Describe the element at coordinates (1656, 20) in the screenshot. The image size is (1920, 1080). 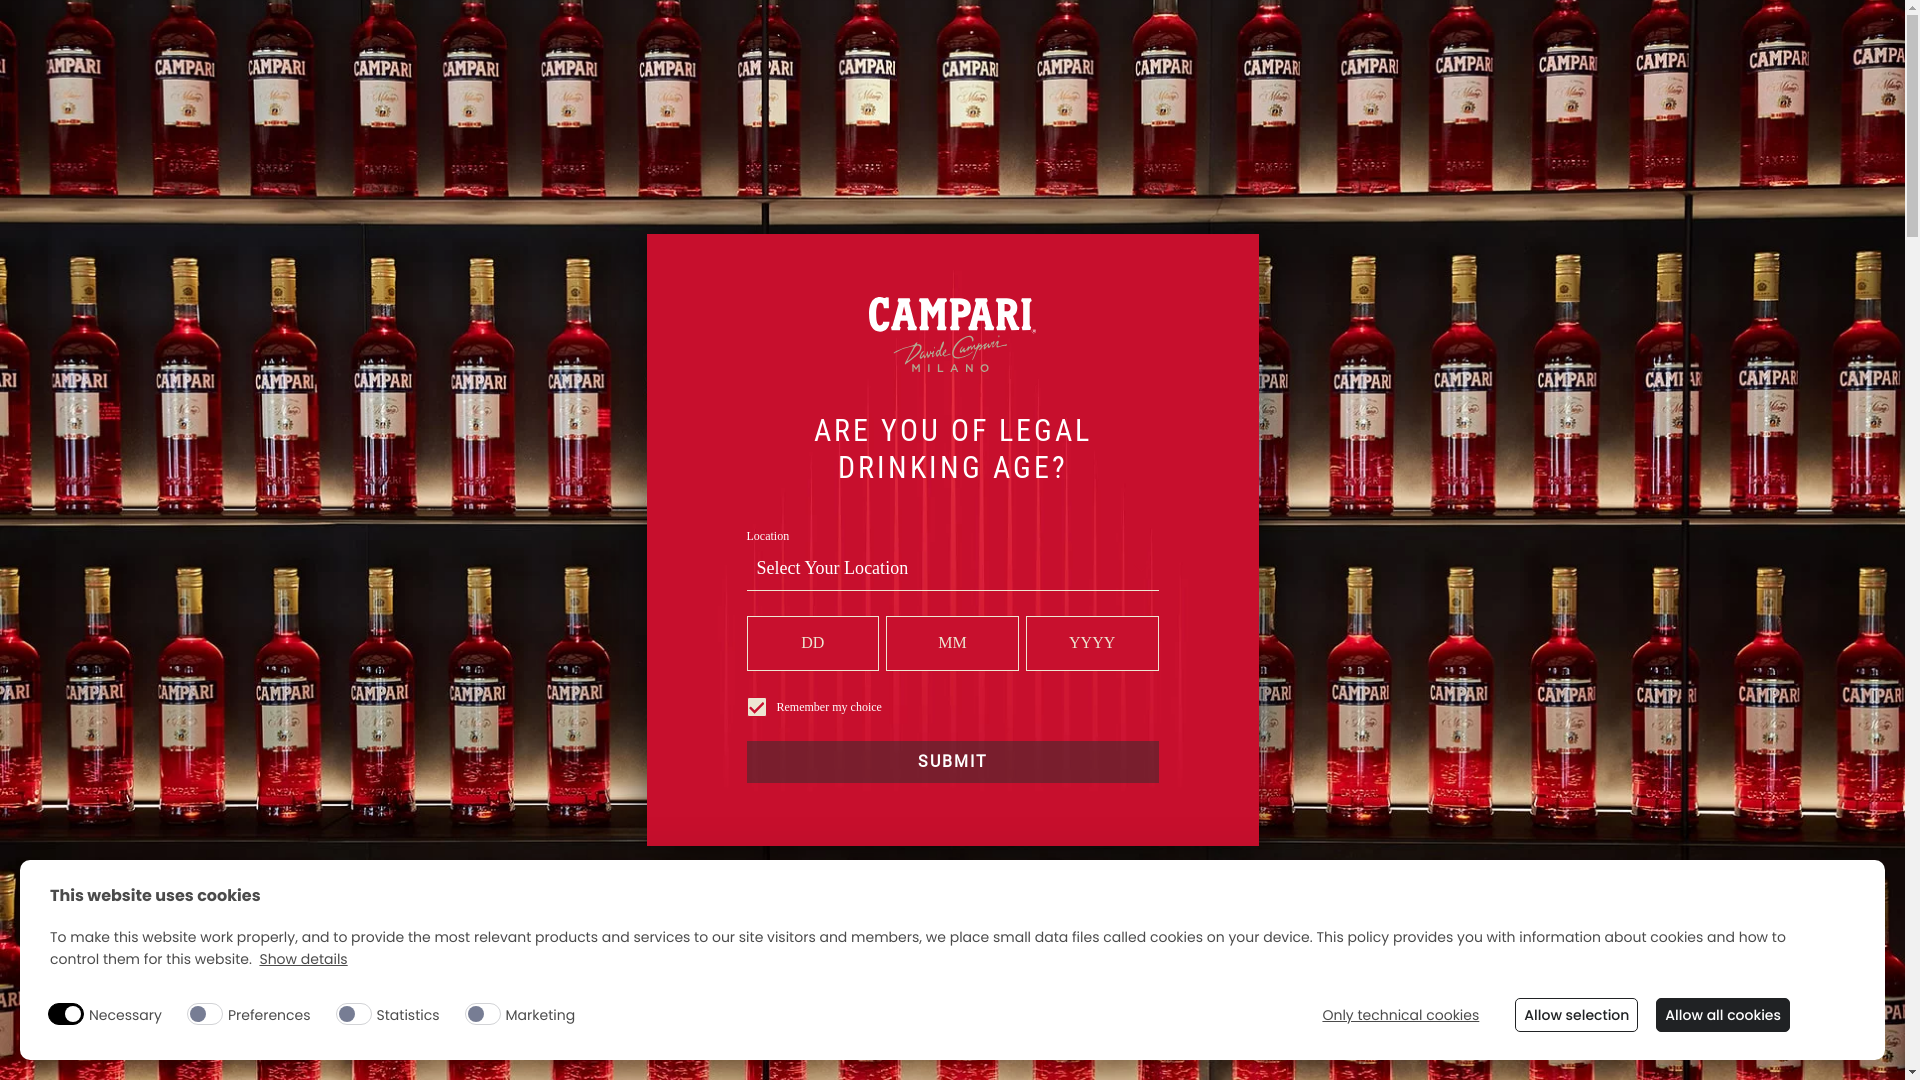
I see `JETZT KAUFEN` at that location.